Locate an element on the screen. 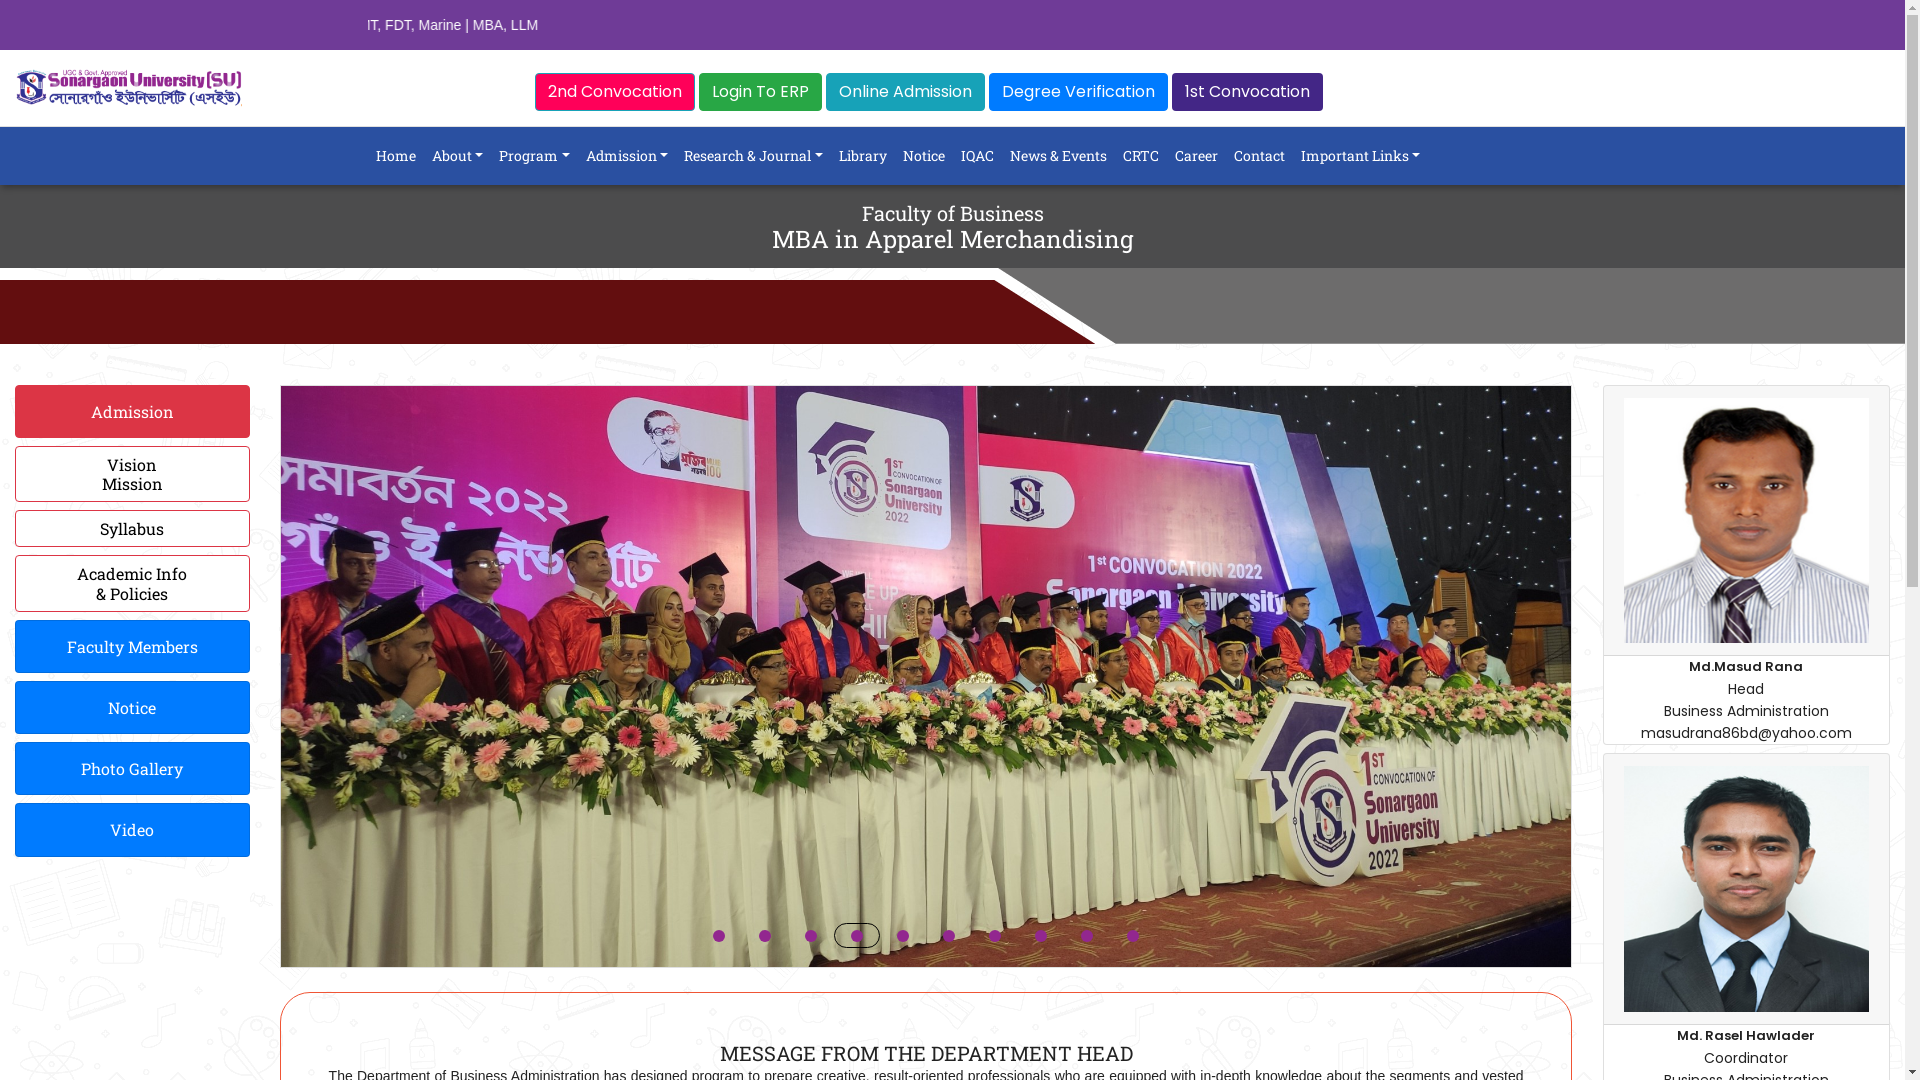 The image size is (1920, 1080). News & Events is located at coordinates (1058, 156).